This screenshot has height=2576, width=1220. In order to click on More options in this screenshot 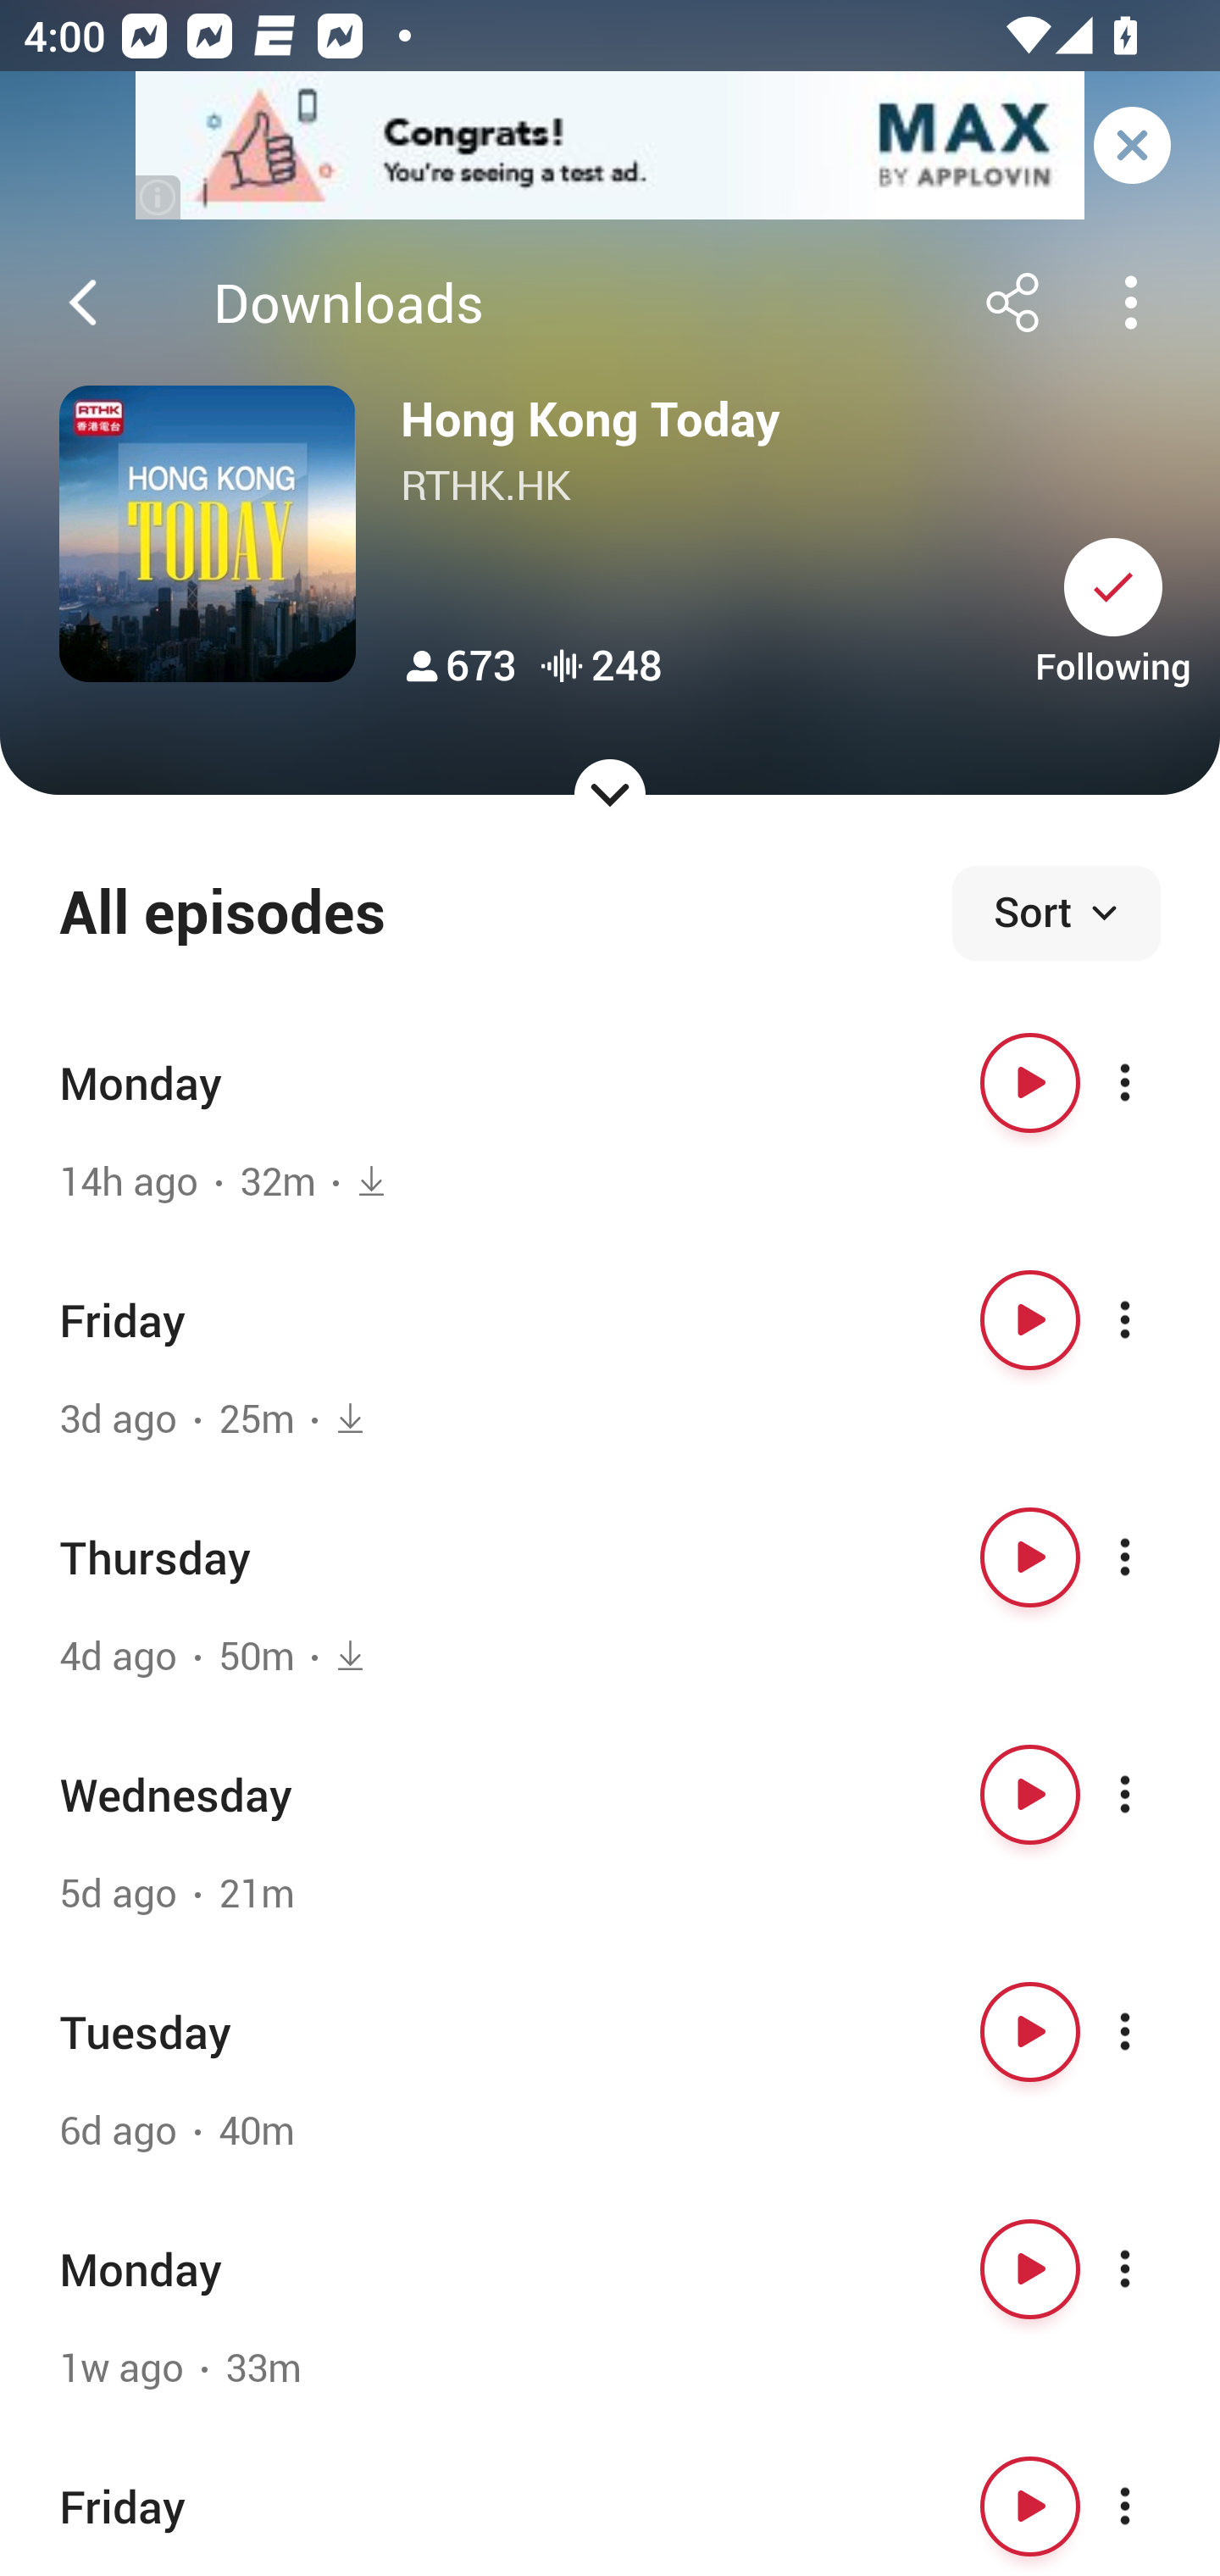, I will do `click(1154, 1083)`.